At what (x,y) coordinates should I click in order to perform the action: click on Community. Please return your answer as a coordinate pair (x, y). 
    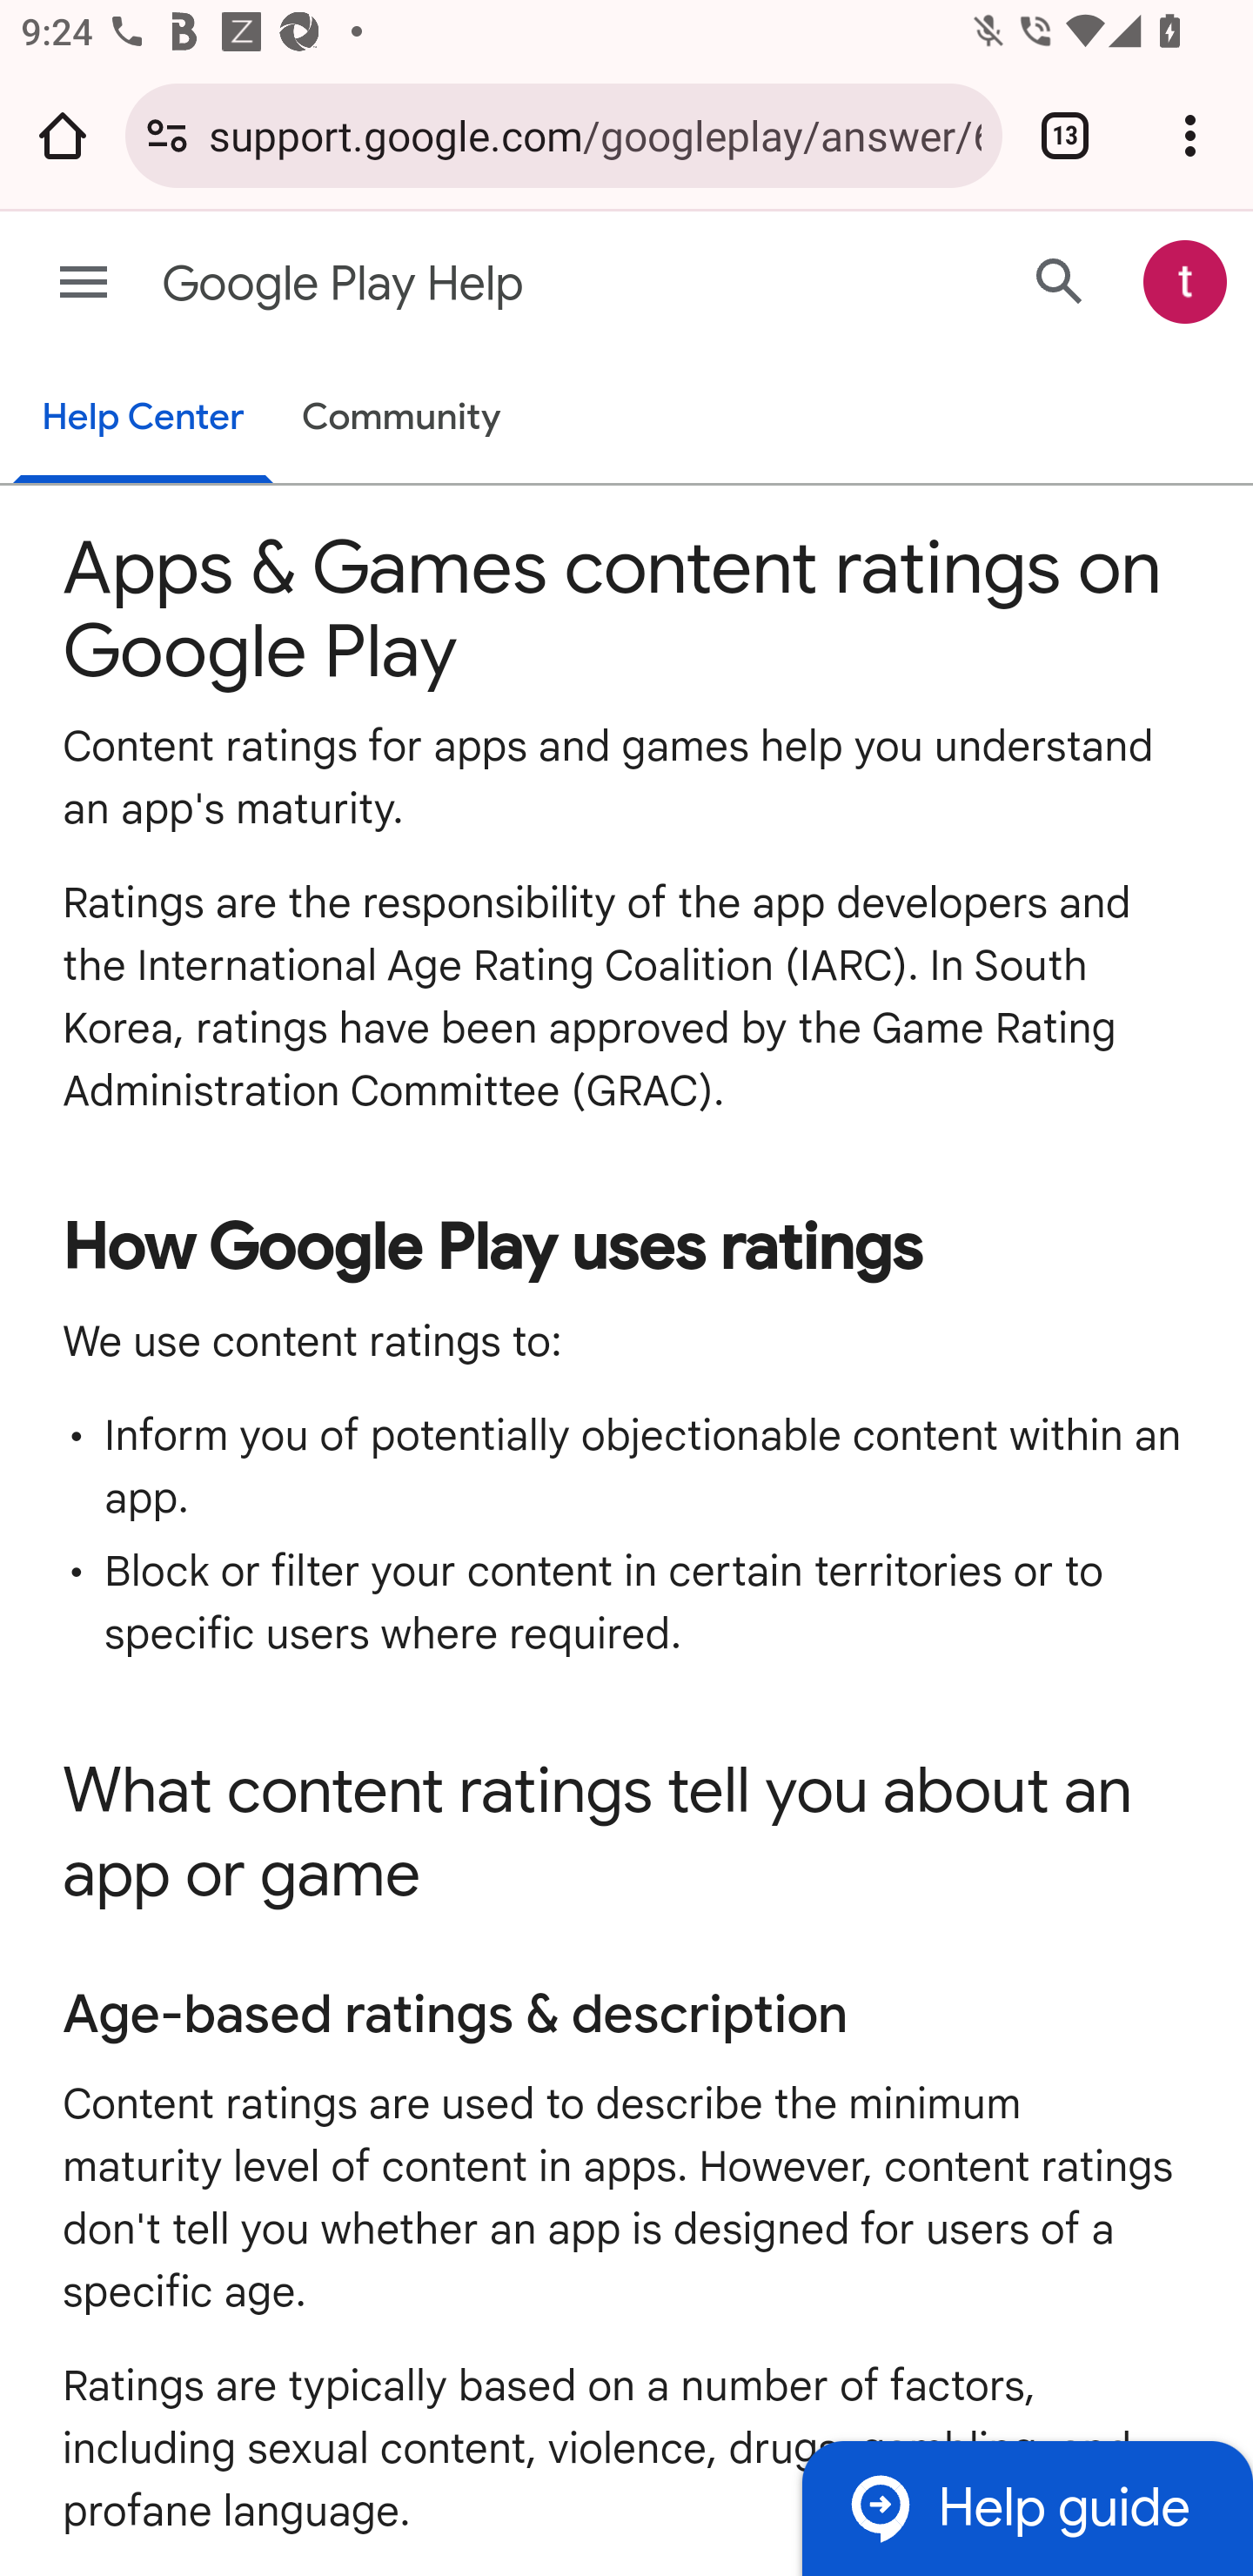
    Looking at the image, I should click on (400, 417).